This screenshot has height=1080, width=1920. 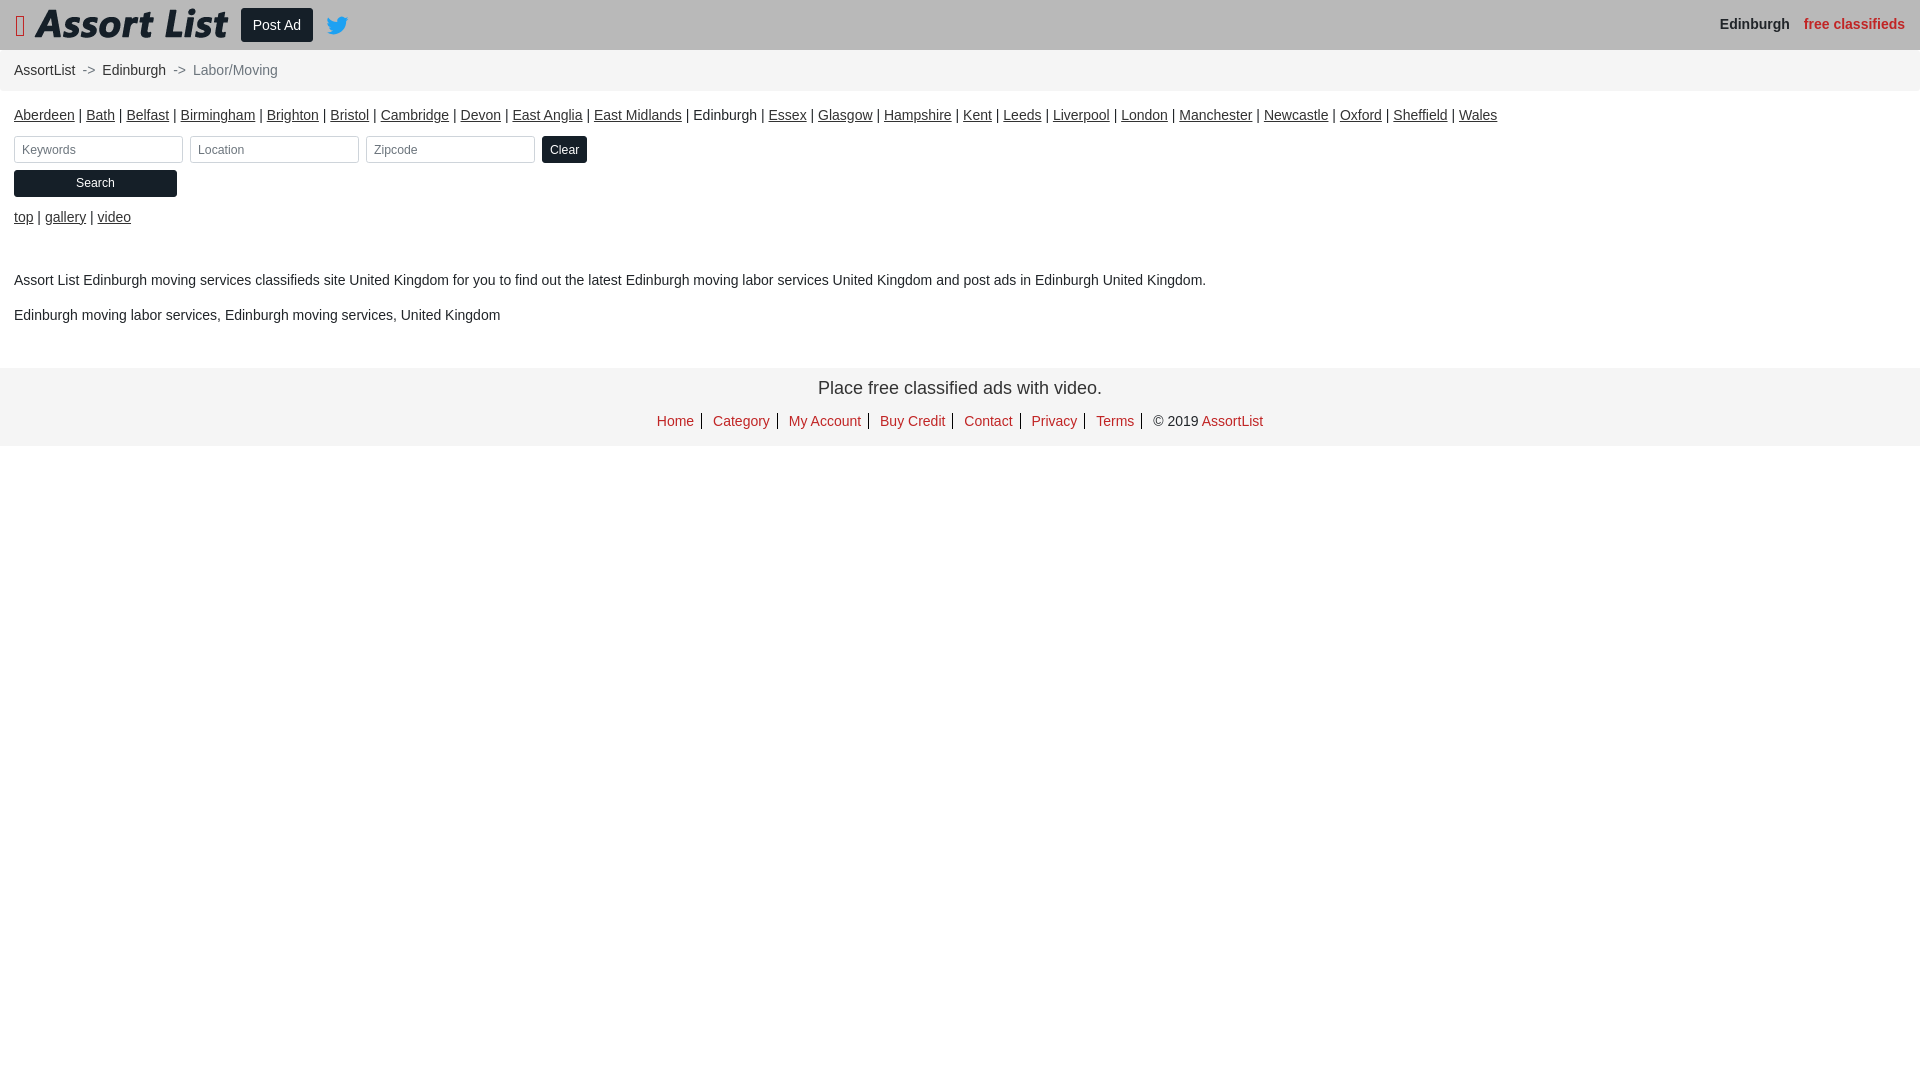 I want to click on AssortList, so click(x=44, y=70).